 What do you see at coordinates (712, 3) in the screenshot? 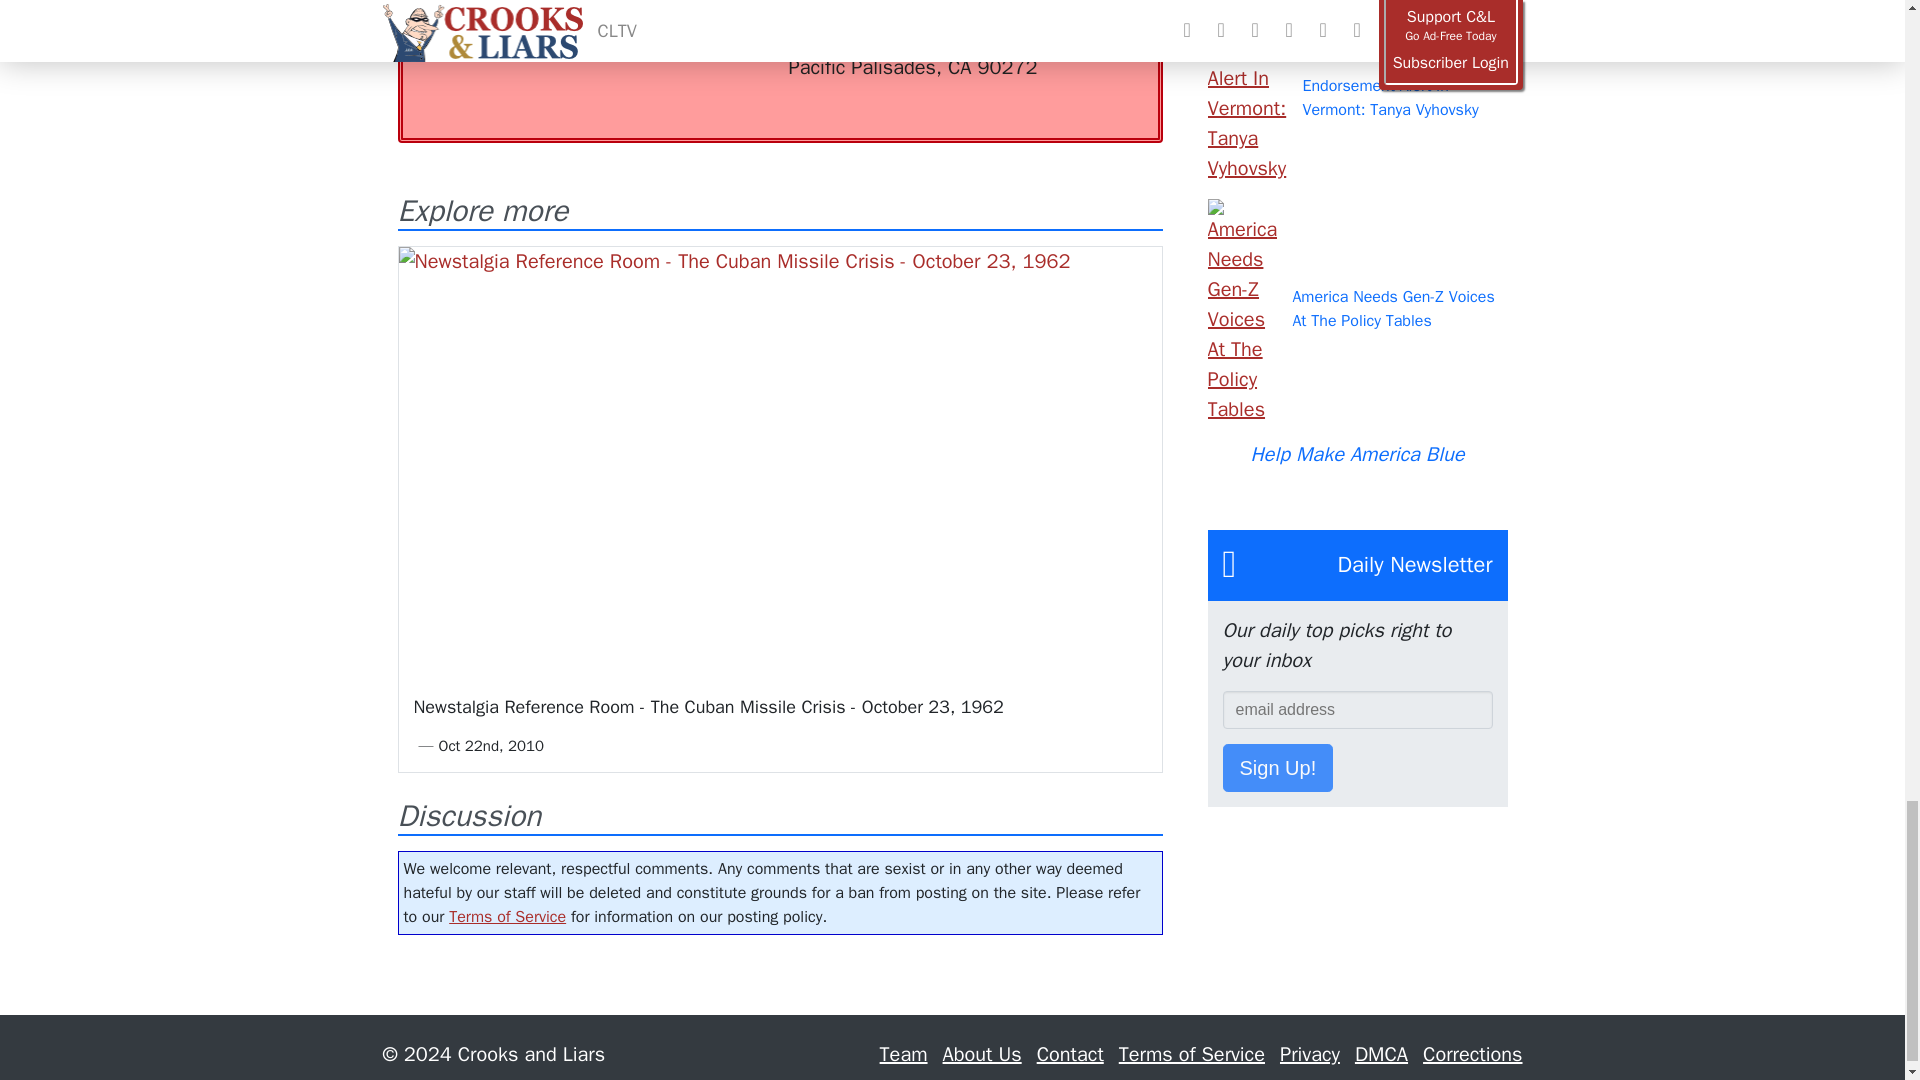
I see `Donate via PayPal` at bounding box center [712, 3].